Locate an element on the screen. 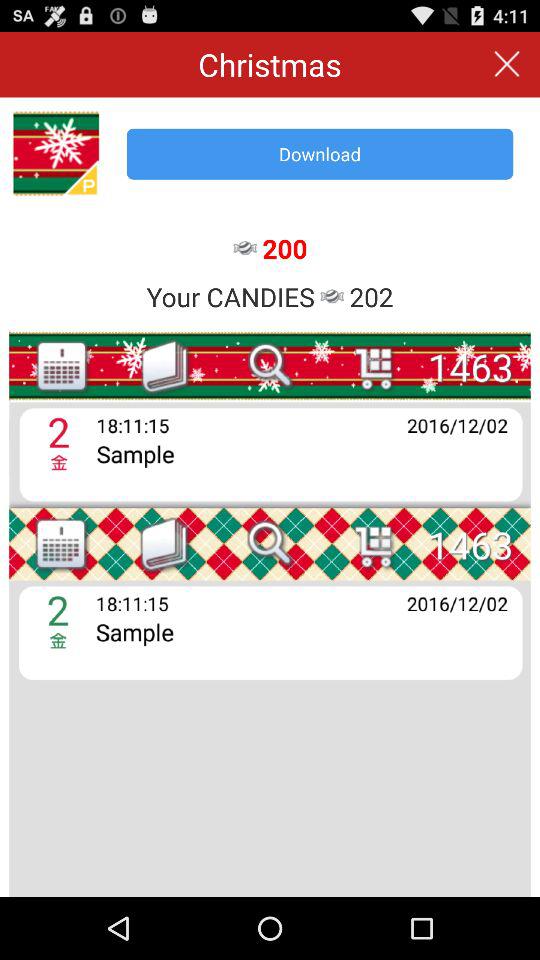 The height and width of the screenshot is (960, 540). turn off item to the right of the christmas item is located at coordinates (506, 64).